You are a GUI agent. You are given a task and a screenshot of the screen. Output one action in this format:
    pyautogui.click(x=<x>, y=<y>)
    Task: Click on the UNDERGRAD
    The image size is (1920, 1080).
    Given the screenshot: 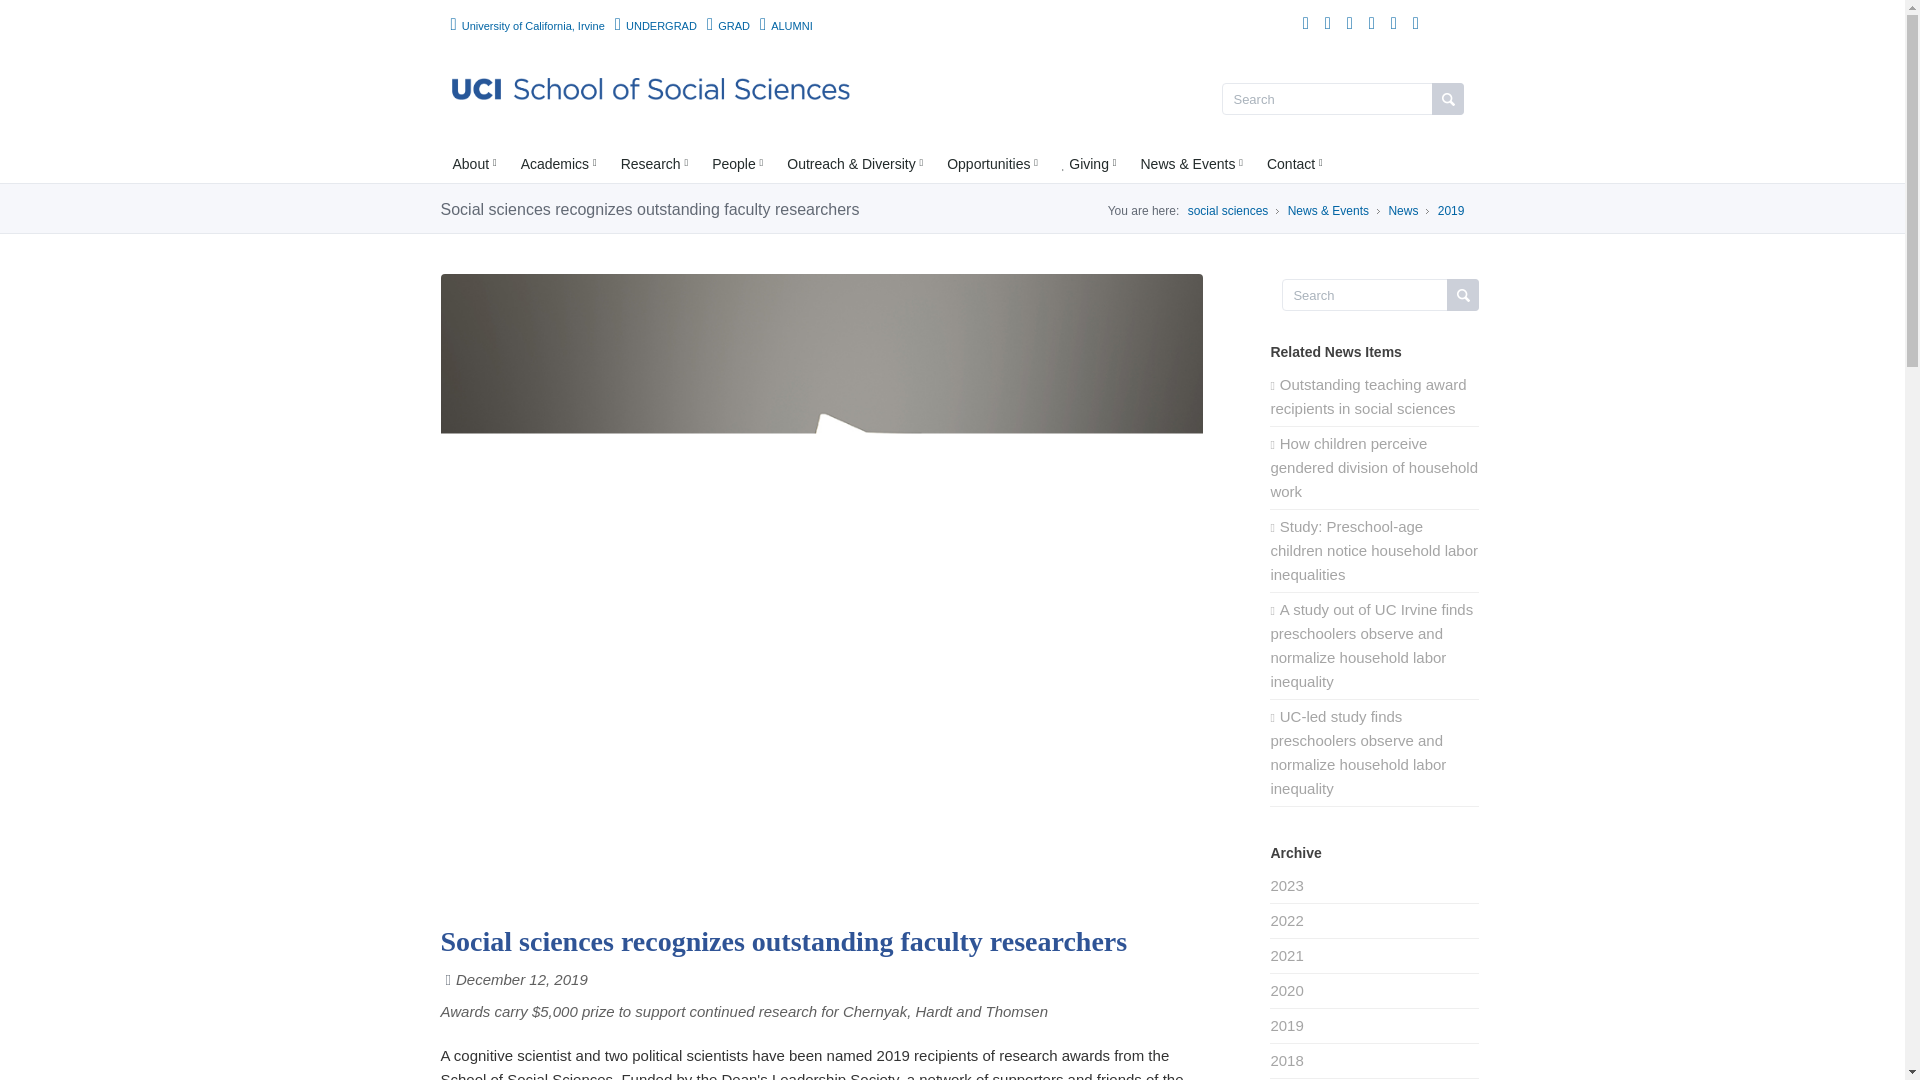 What is the action you would take?
    pyautogui.click(x=655, y=26)
    